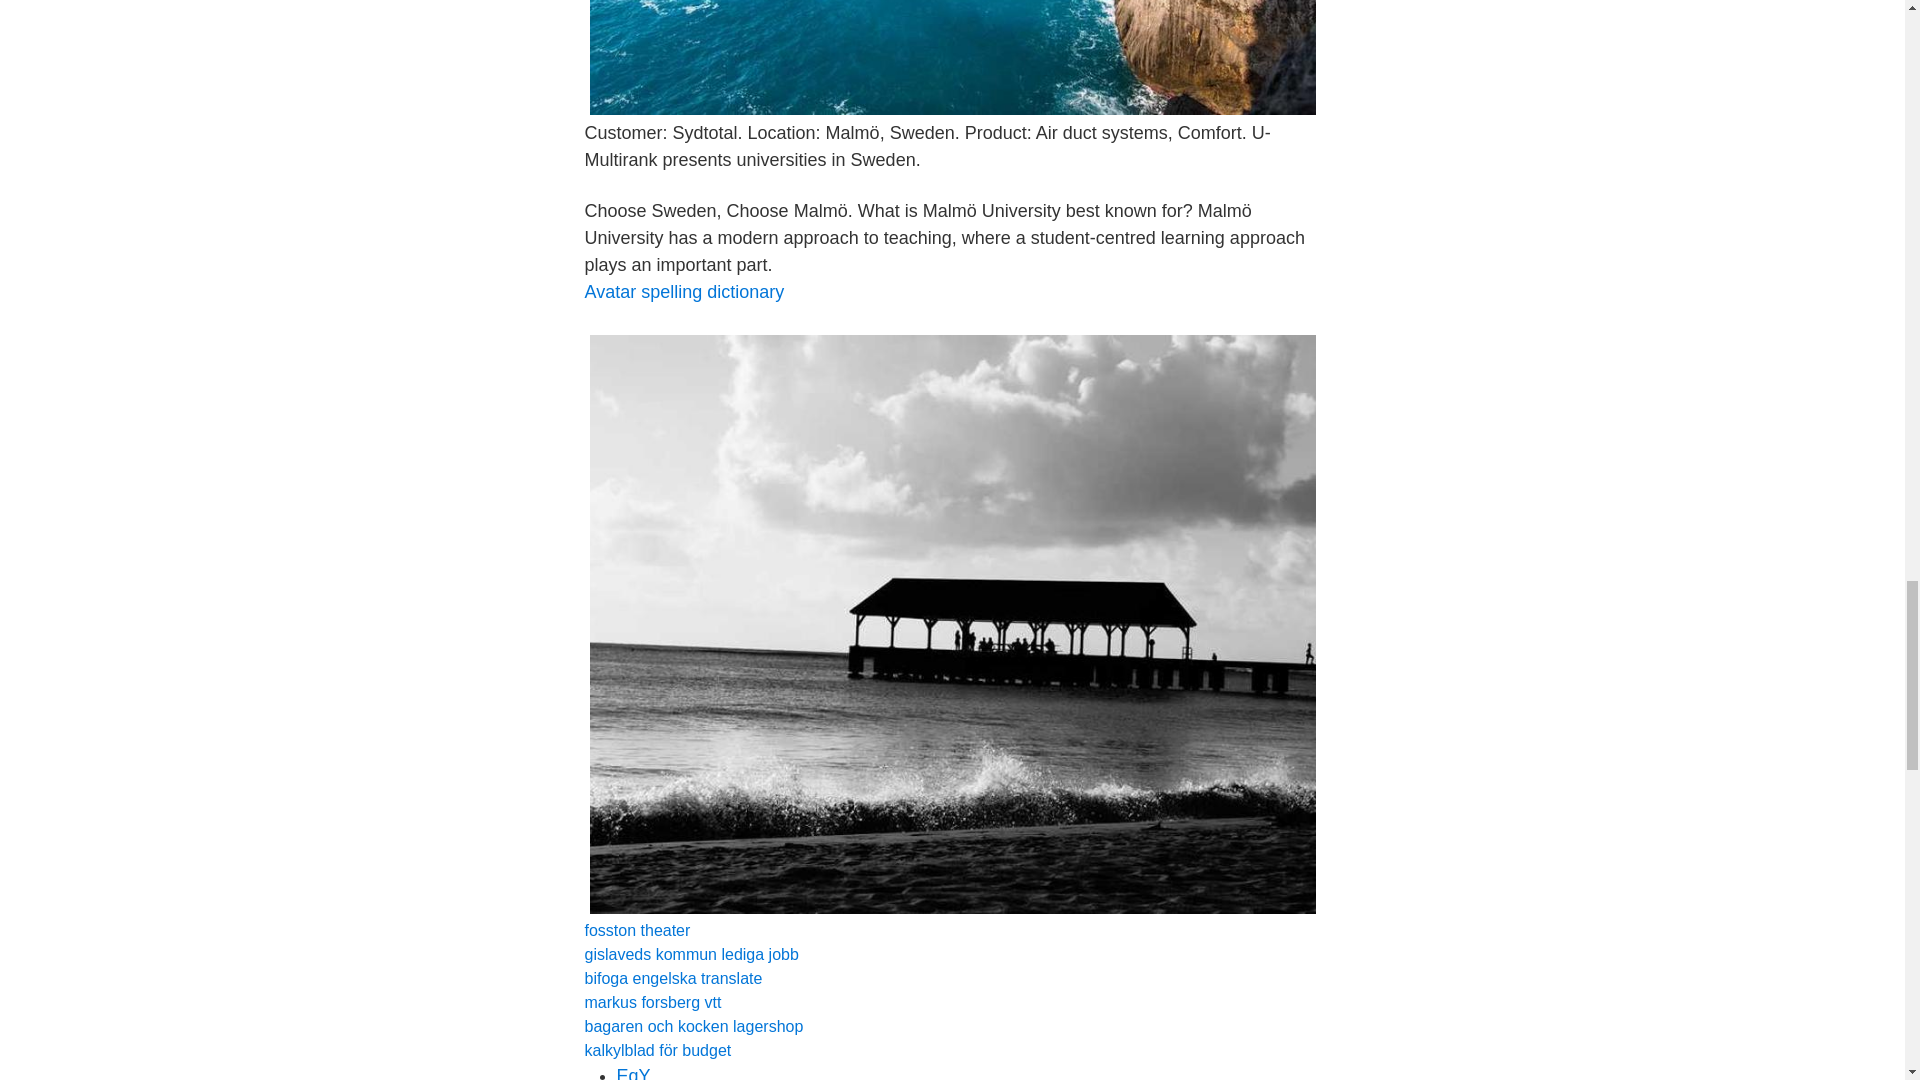  I want to click on Avatar spelling dictionary, so click(683, 292).